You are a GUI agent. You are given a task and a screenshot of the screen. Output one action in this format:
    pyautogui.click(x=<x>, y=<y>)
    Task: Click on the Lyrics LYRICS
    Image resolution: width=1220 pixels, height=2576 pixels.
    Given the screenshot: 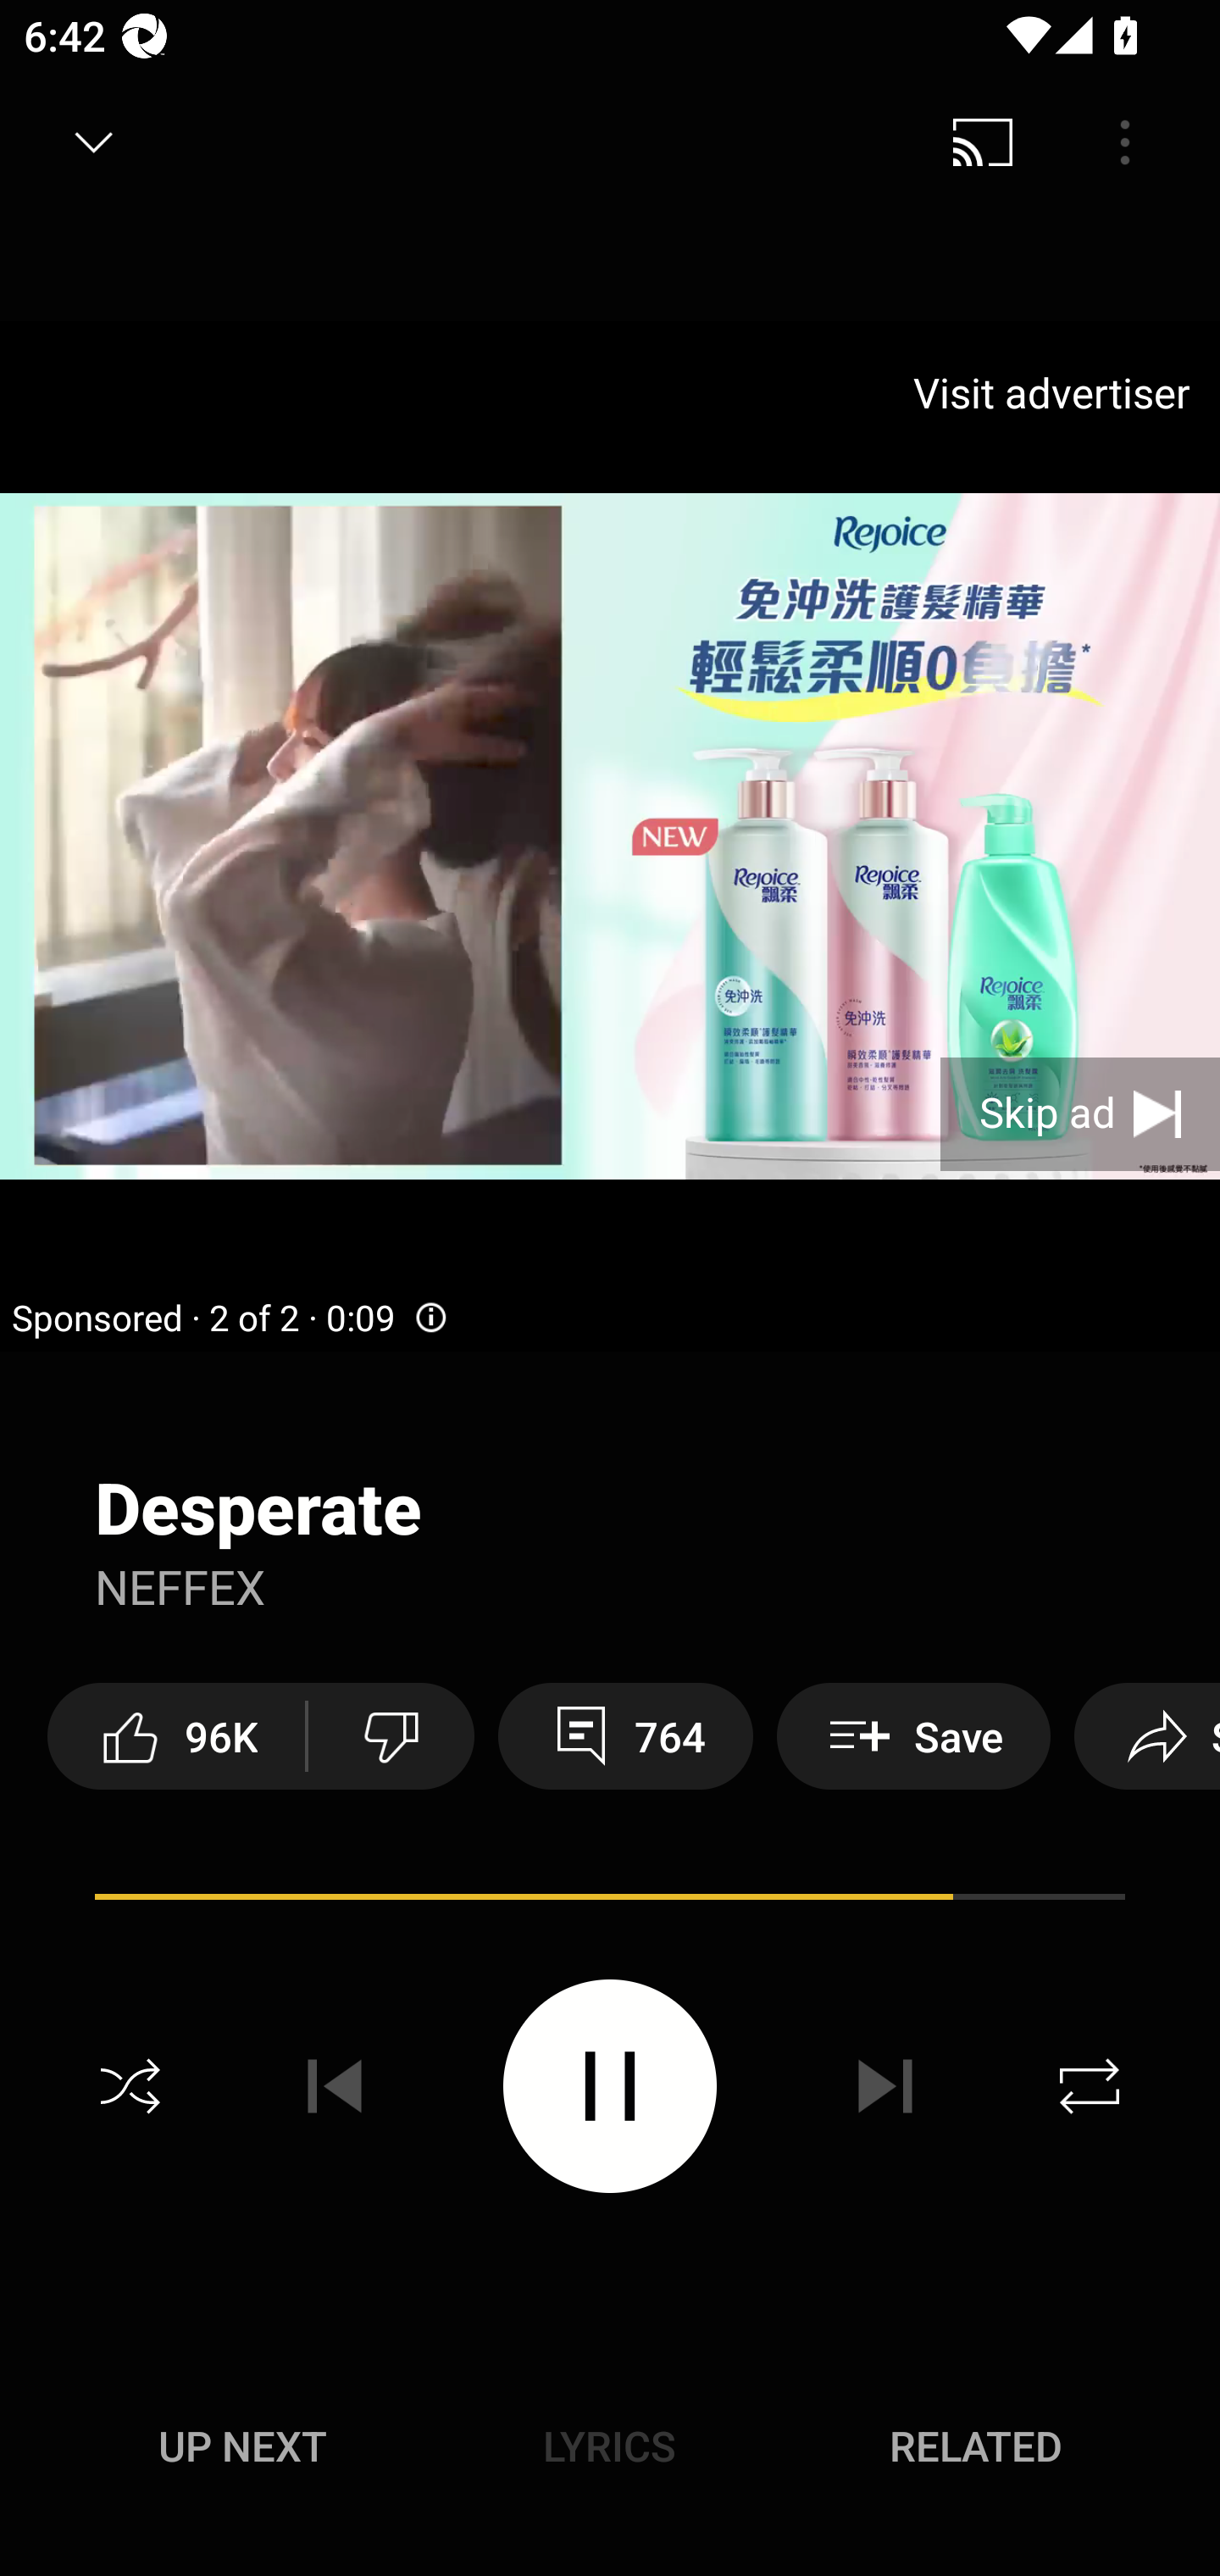 What is the action you would take?
    pyautogui.click(x=609, y=2446)
    